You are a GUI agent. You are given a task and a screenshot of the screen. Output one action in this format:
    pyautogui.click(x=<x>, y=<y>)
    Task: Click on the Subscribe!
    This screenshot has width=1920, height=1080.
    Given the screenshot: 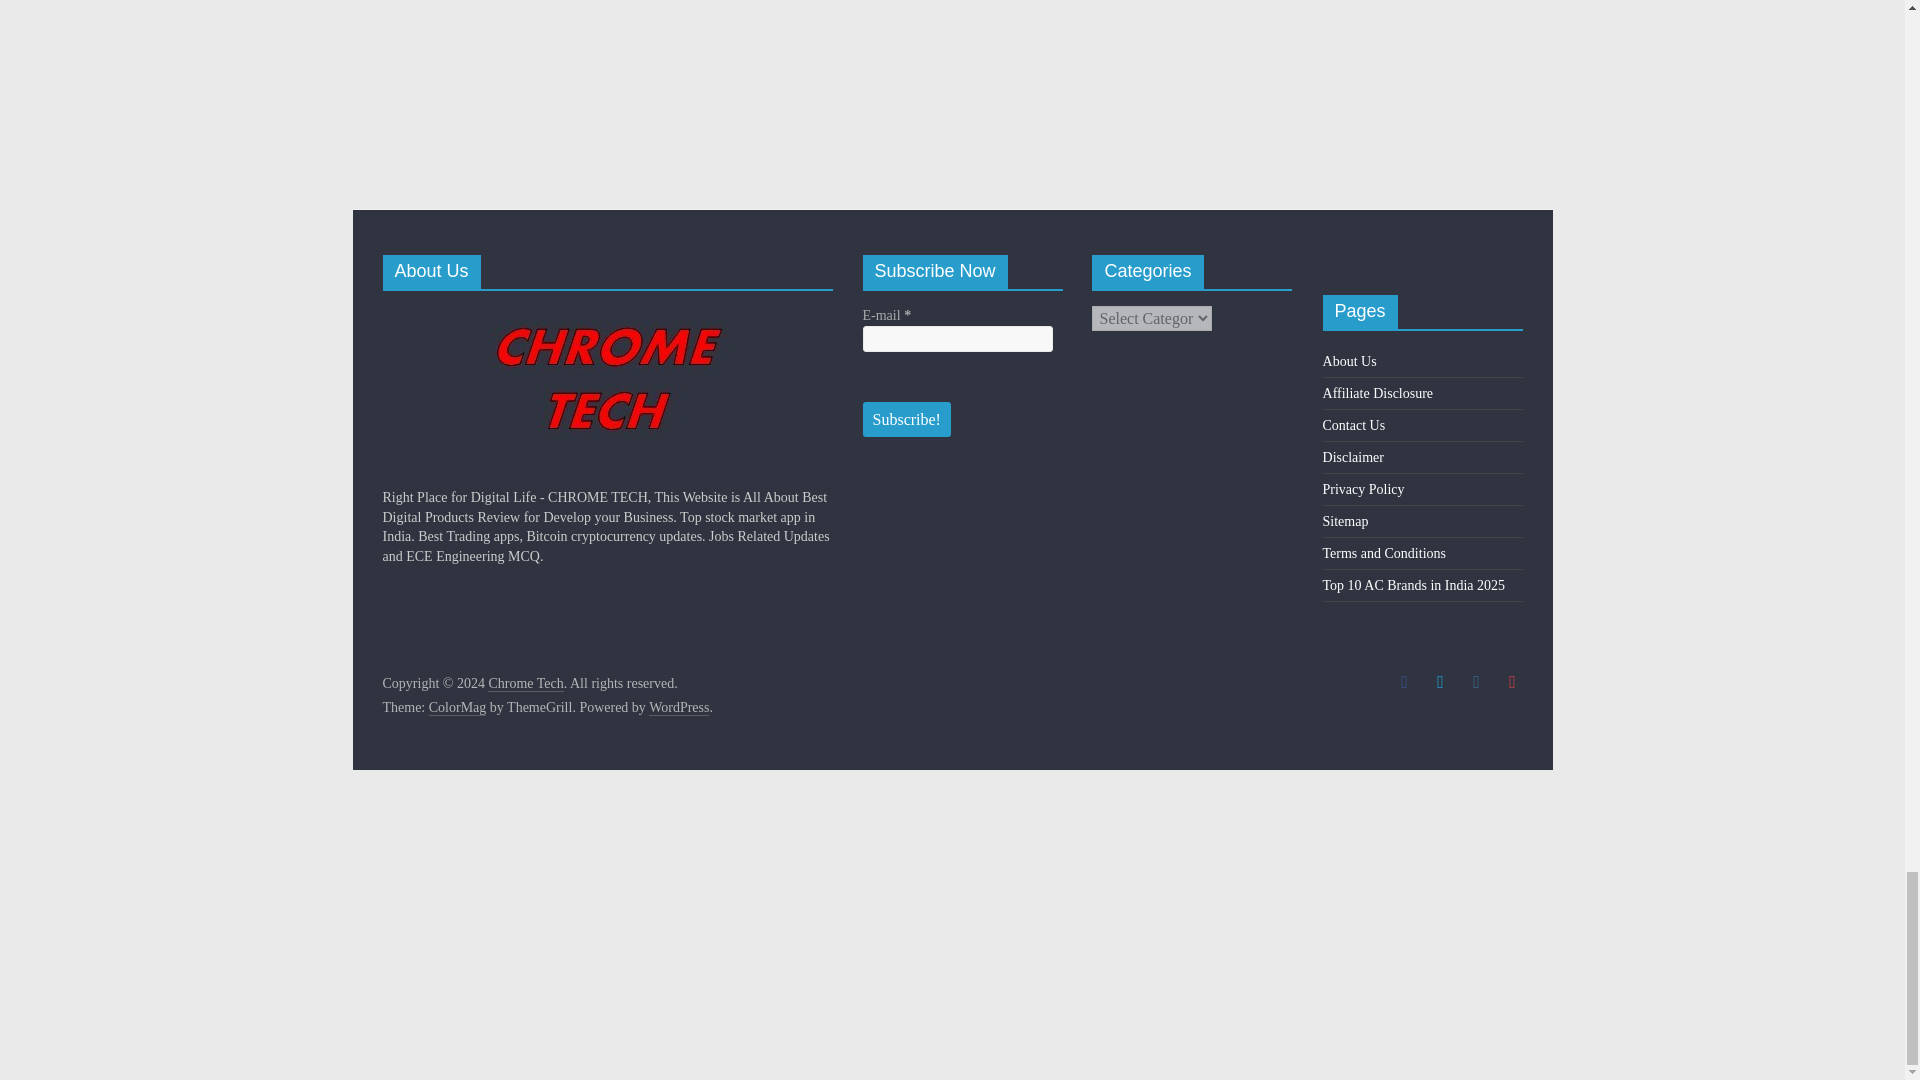 What is the action you would take?
    pyautogui.click(x=906, y=420)
    